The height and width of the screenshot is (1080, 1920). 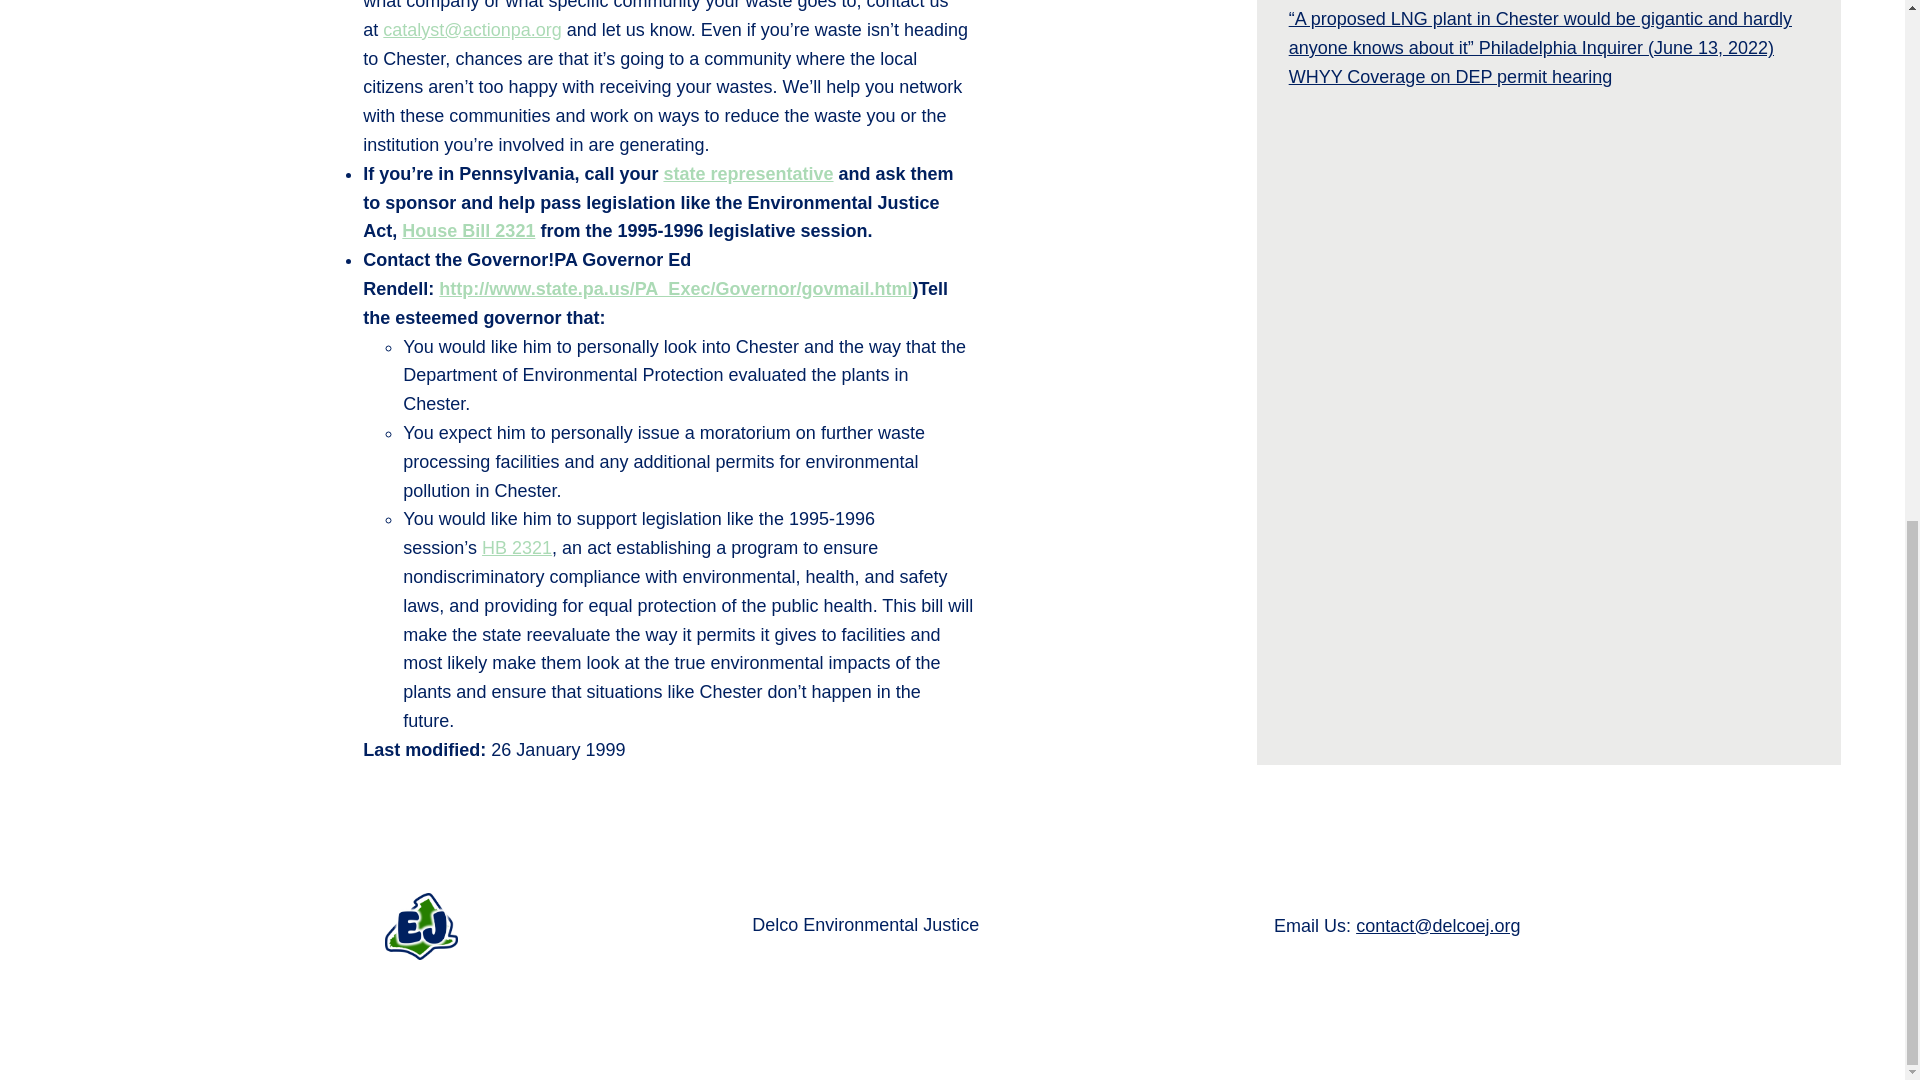 What do you see at coordinates (516, 548) in the screenshot?
I see `HB 2321` at bounding box center [516, 548].